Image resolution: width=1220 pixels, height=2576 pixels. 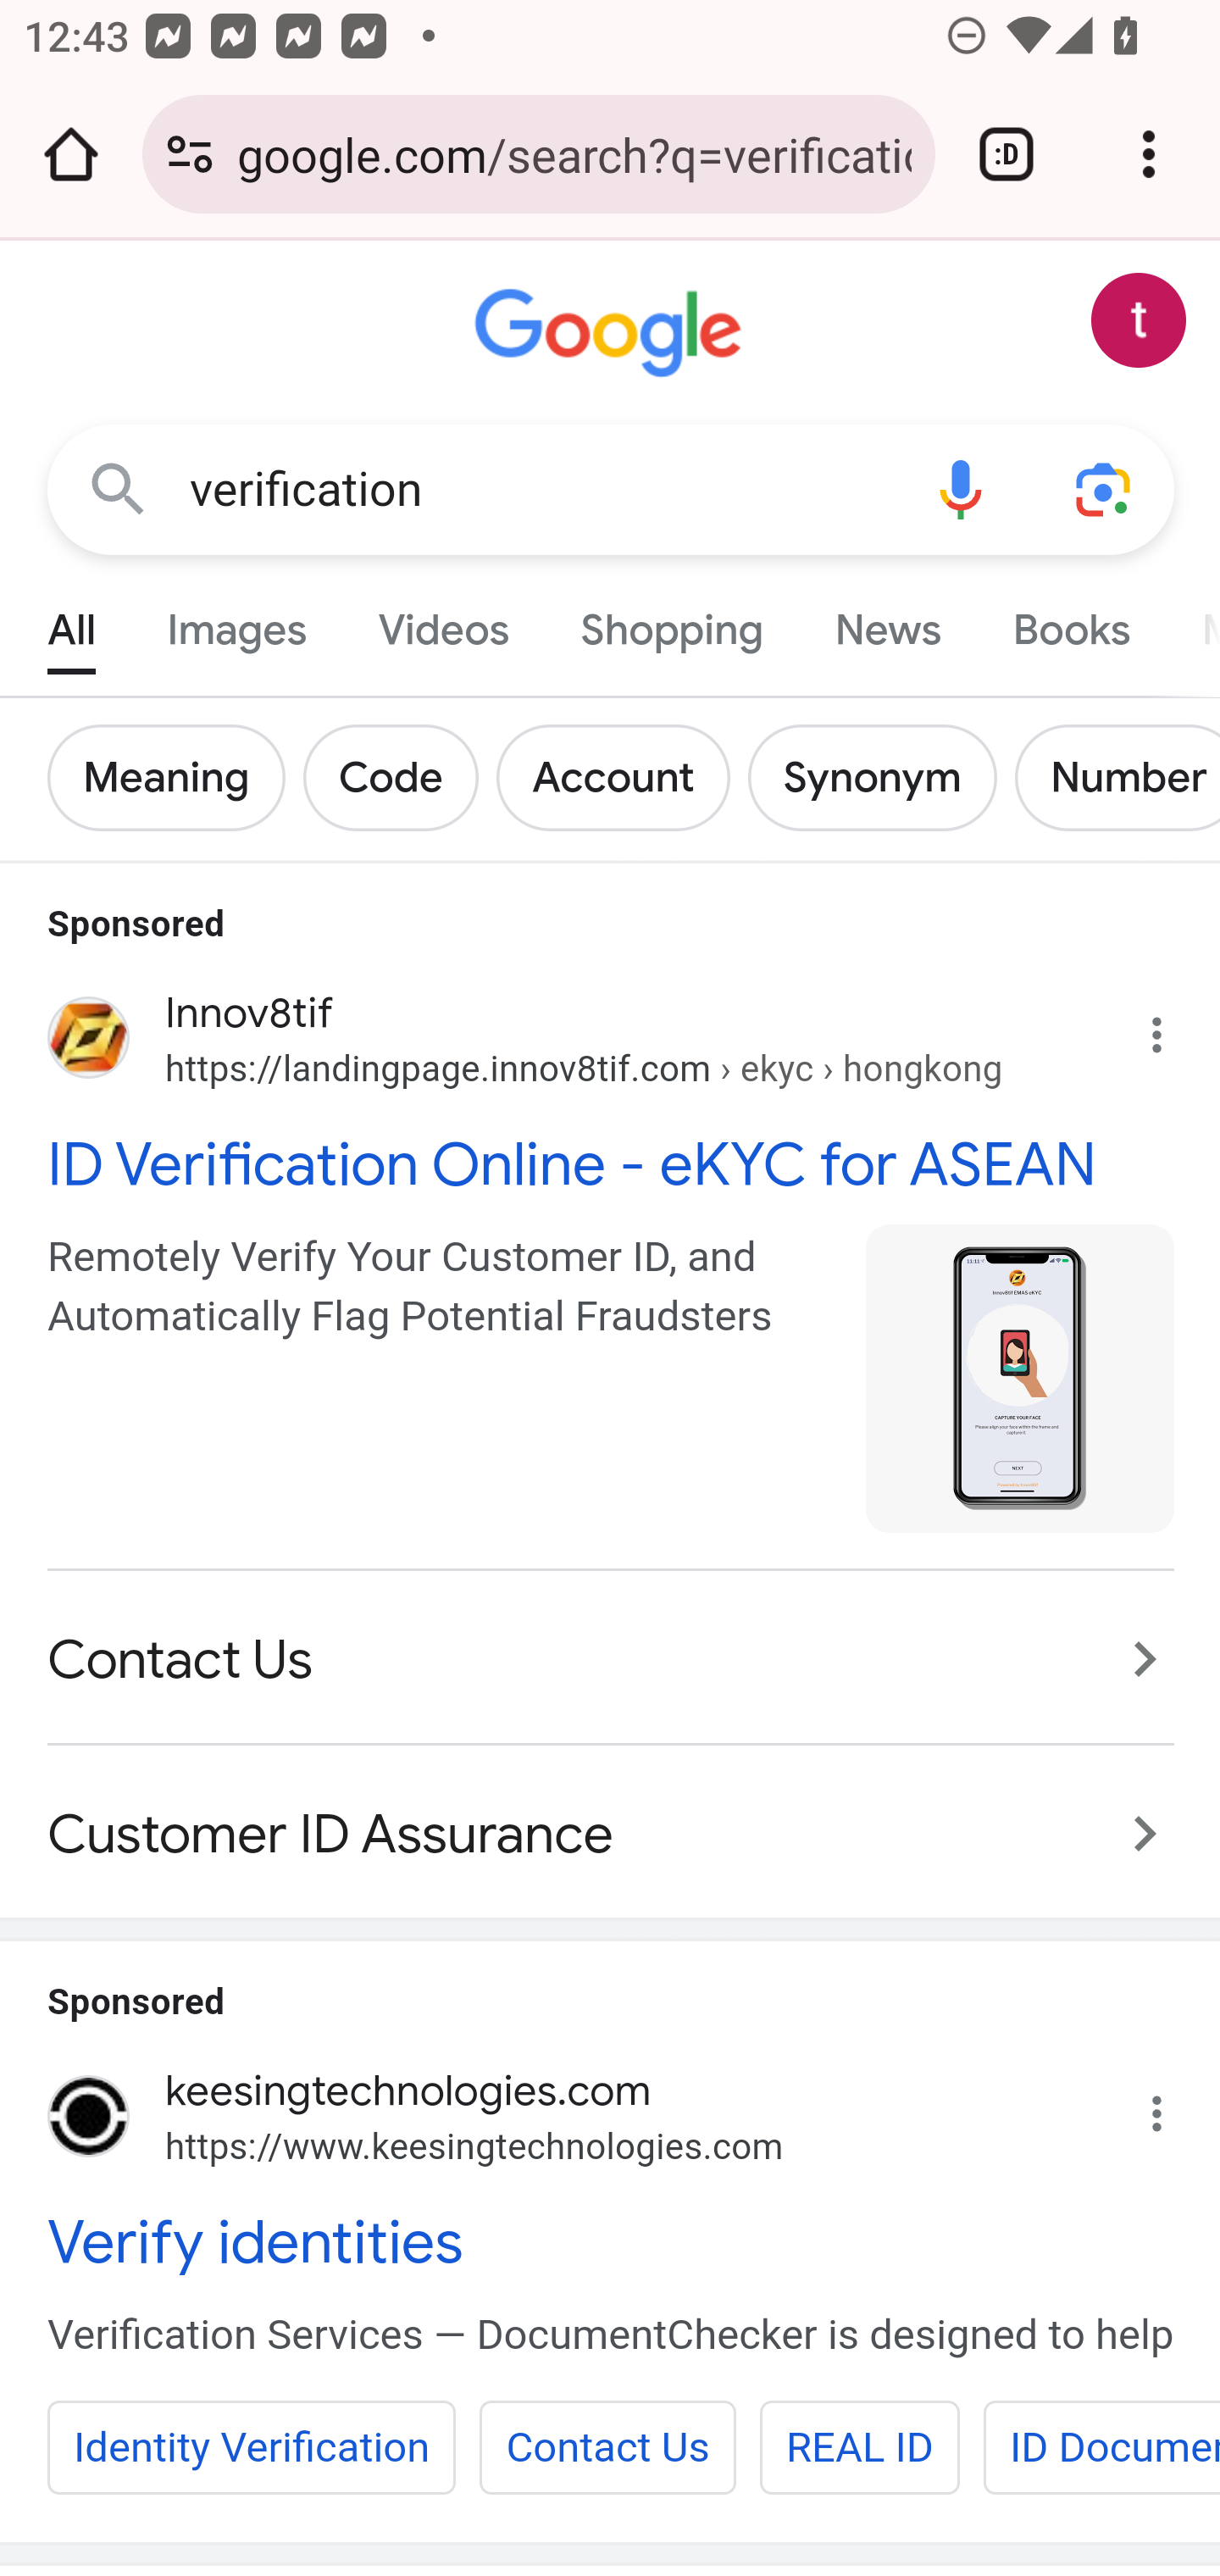 What do you see at coordinates (444, 622) in the screenshot?
I see `Videos` at bounding box center [444, 622].